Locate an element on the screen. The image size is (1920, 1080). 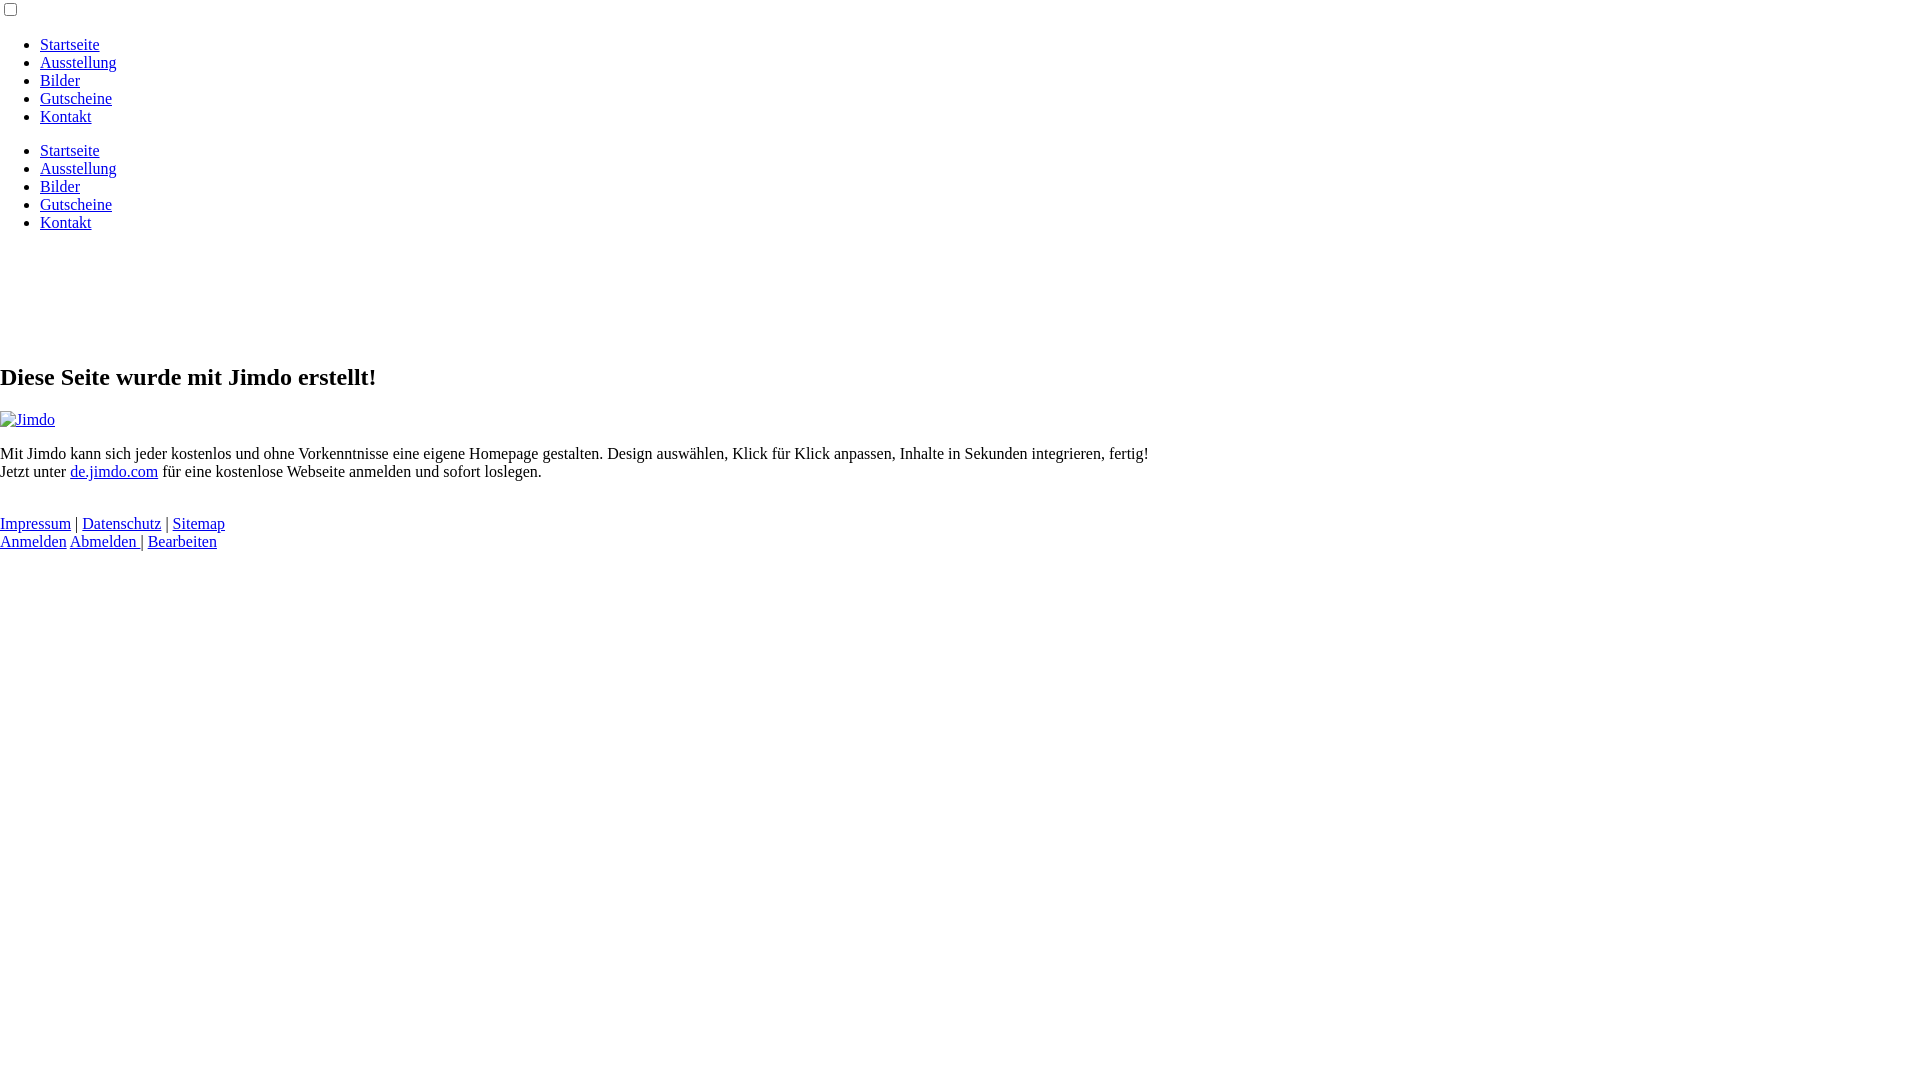
Sitemap is located at coordinates (199, 524).